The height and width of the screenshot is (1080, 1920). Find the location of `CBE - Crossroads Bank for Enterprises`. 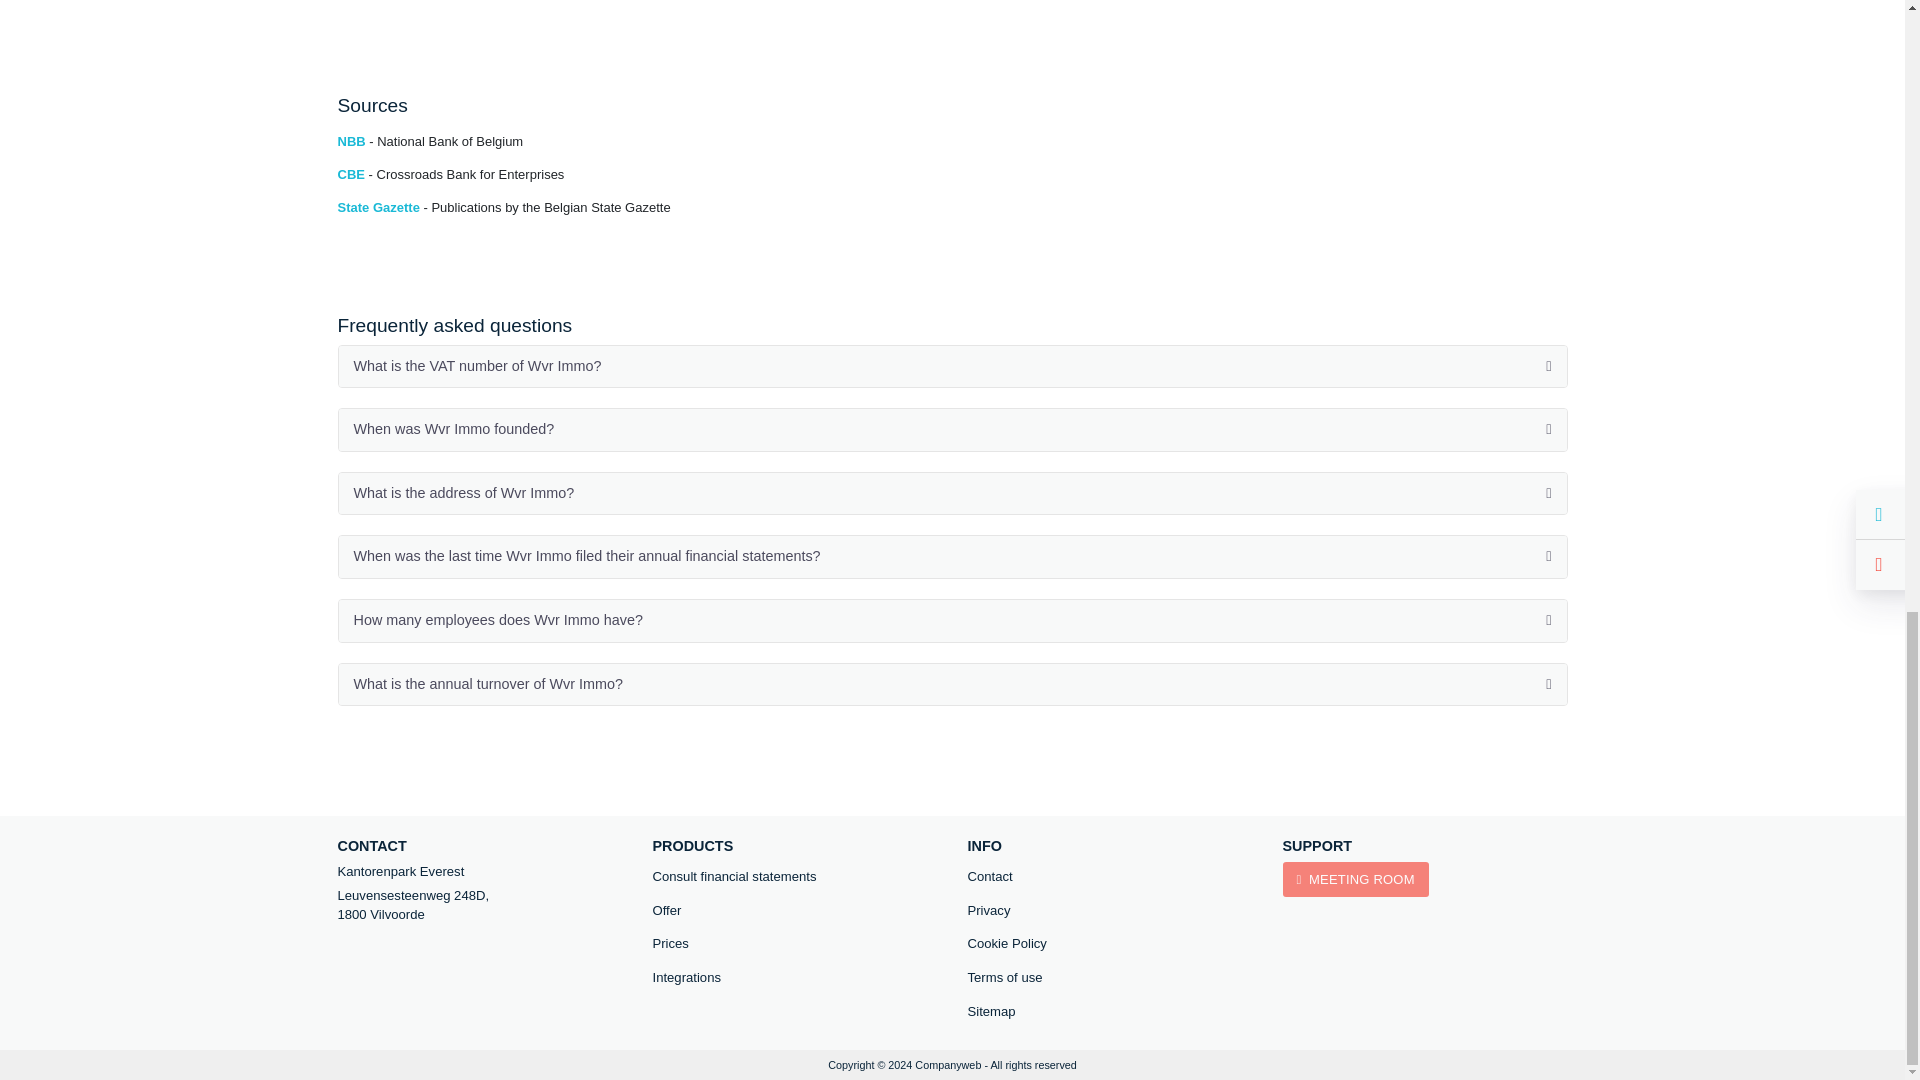

CBE - Crossroads Bank for Enterprises is located at coordinates (450, 174).